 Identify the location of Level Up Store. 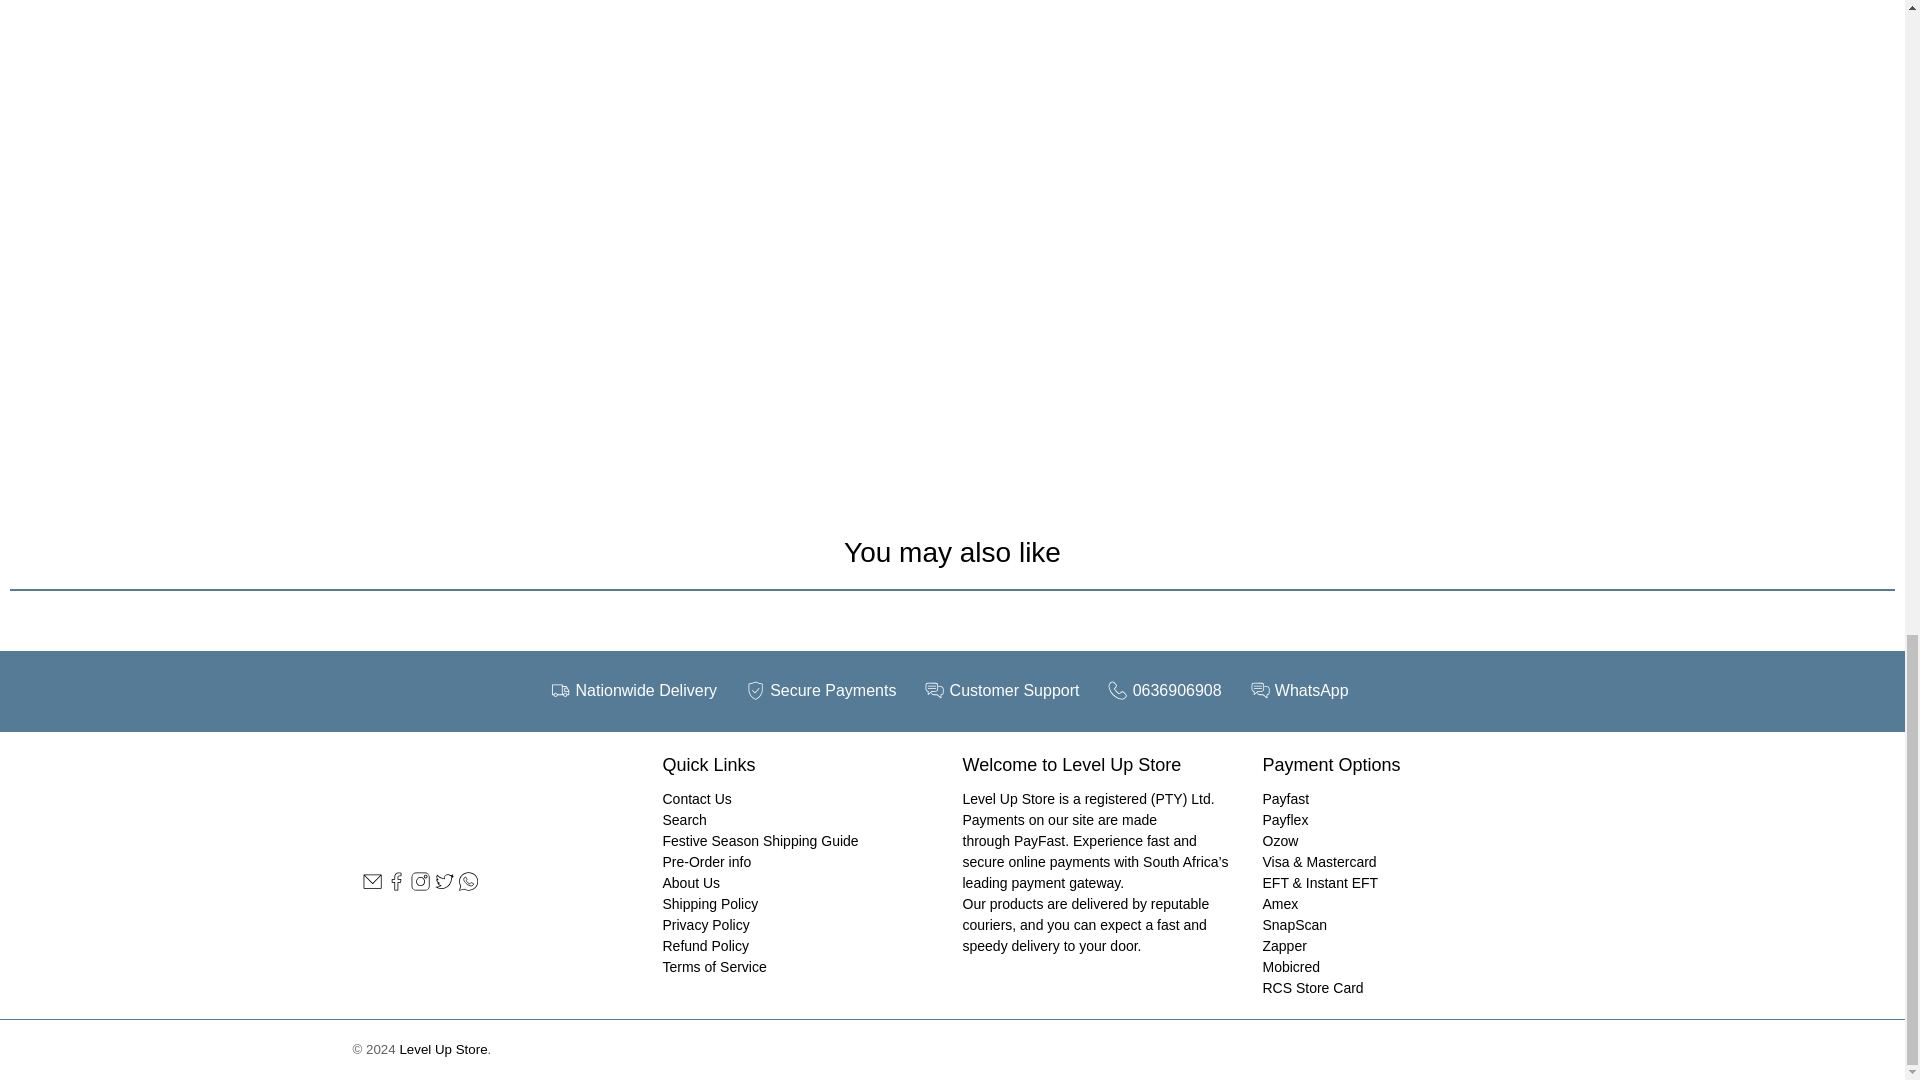
(474, 802).